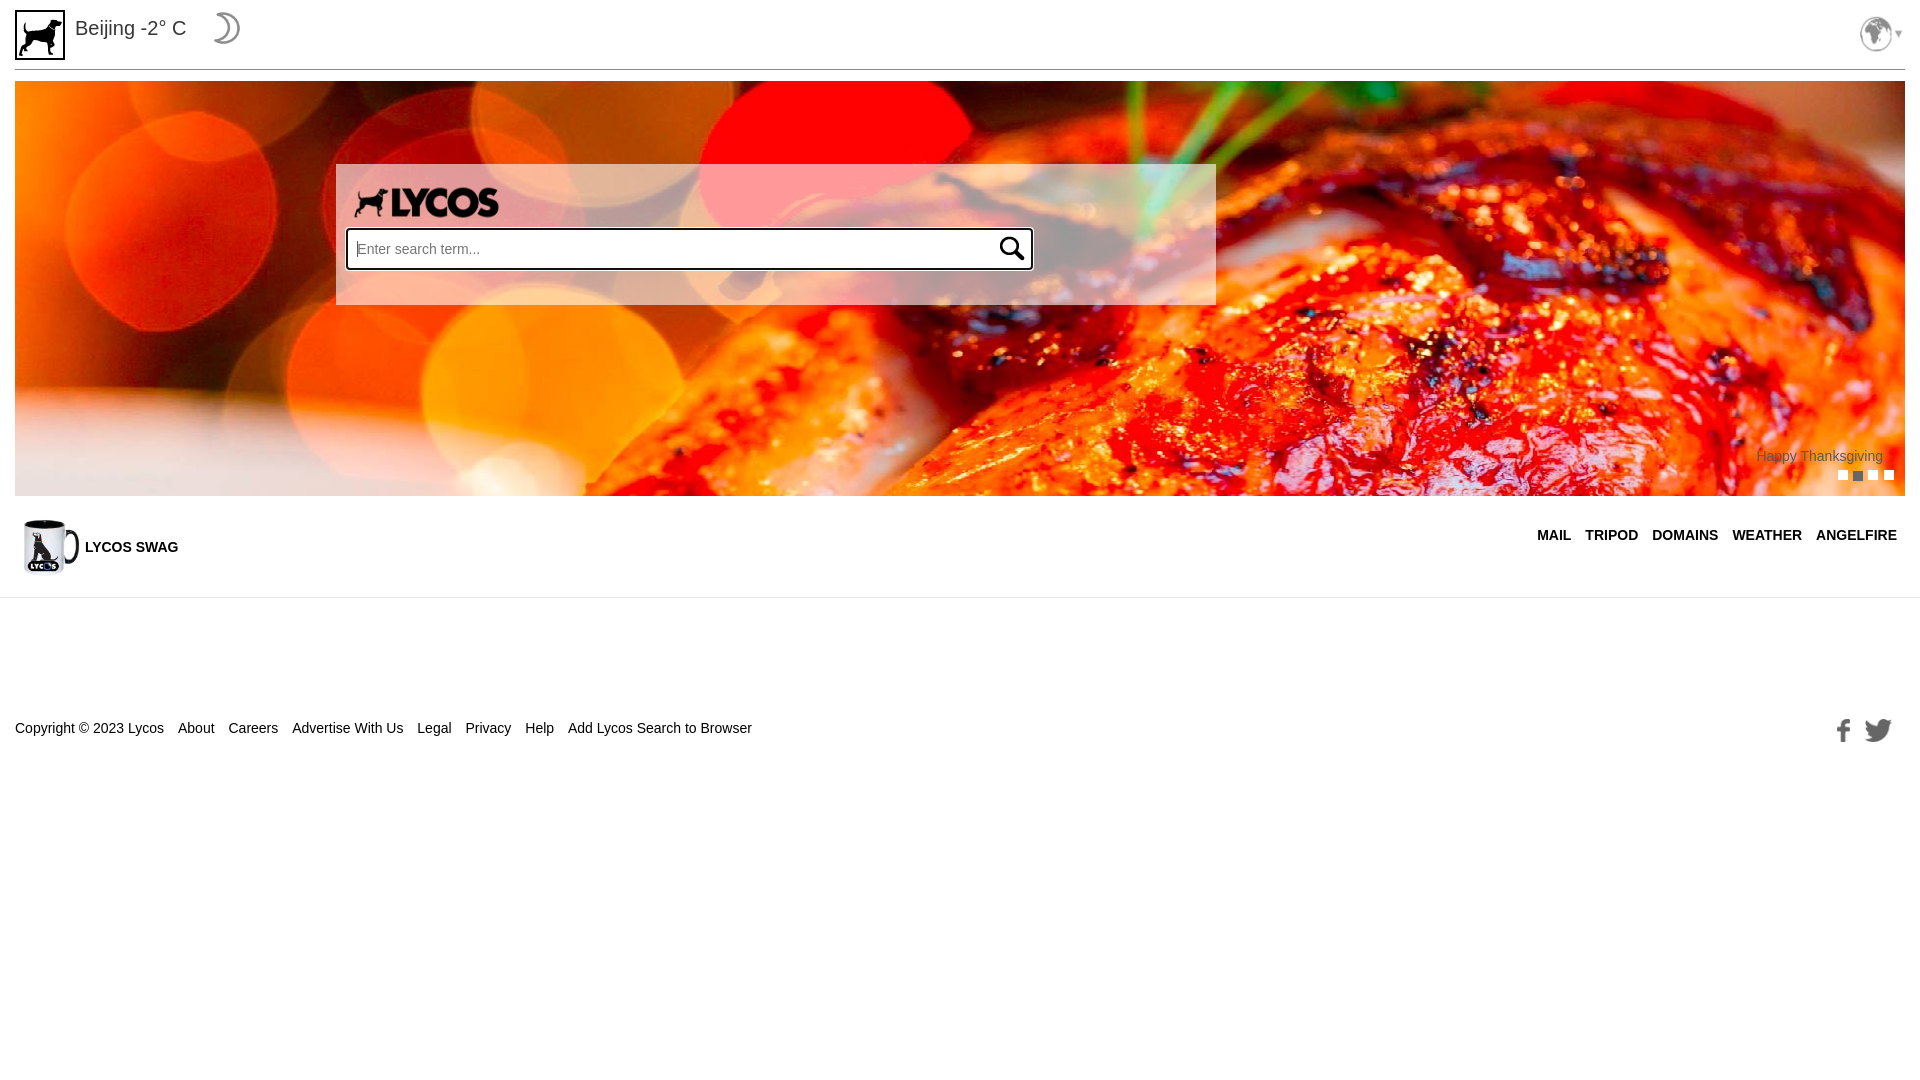 The width and height of the screenshot is (1920, 1080). Describe the element at coordinates (540, 728) in the screenshot. I see `Help` at that location.